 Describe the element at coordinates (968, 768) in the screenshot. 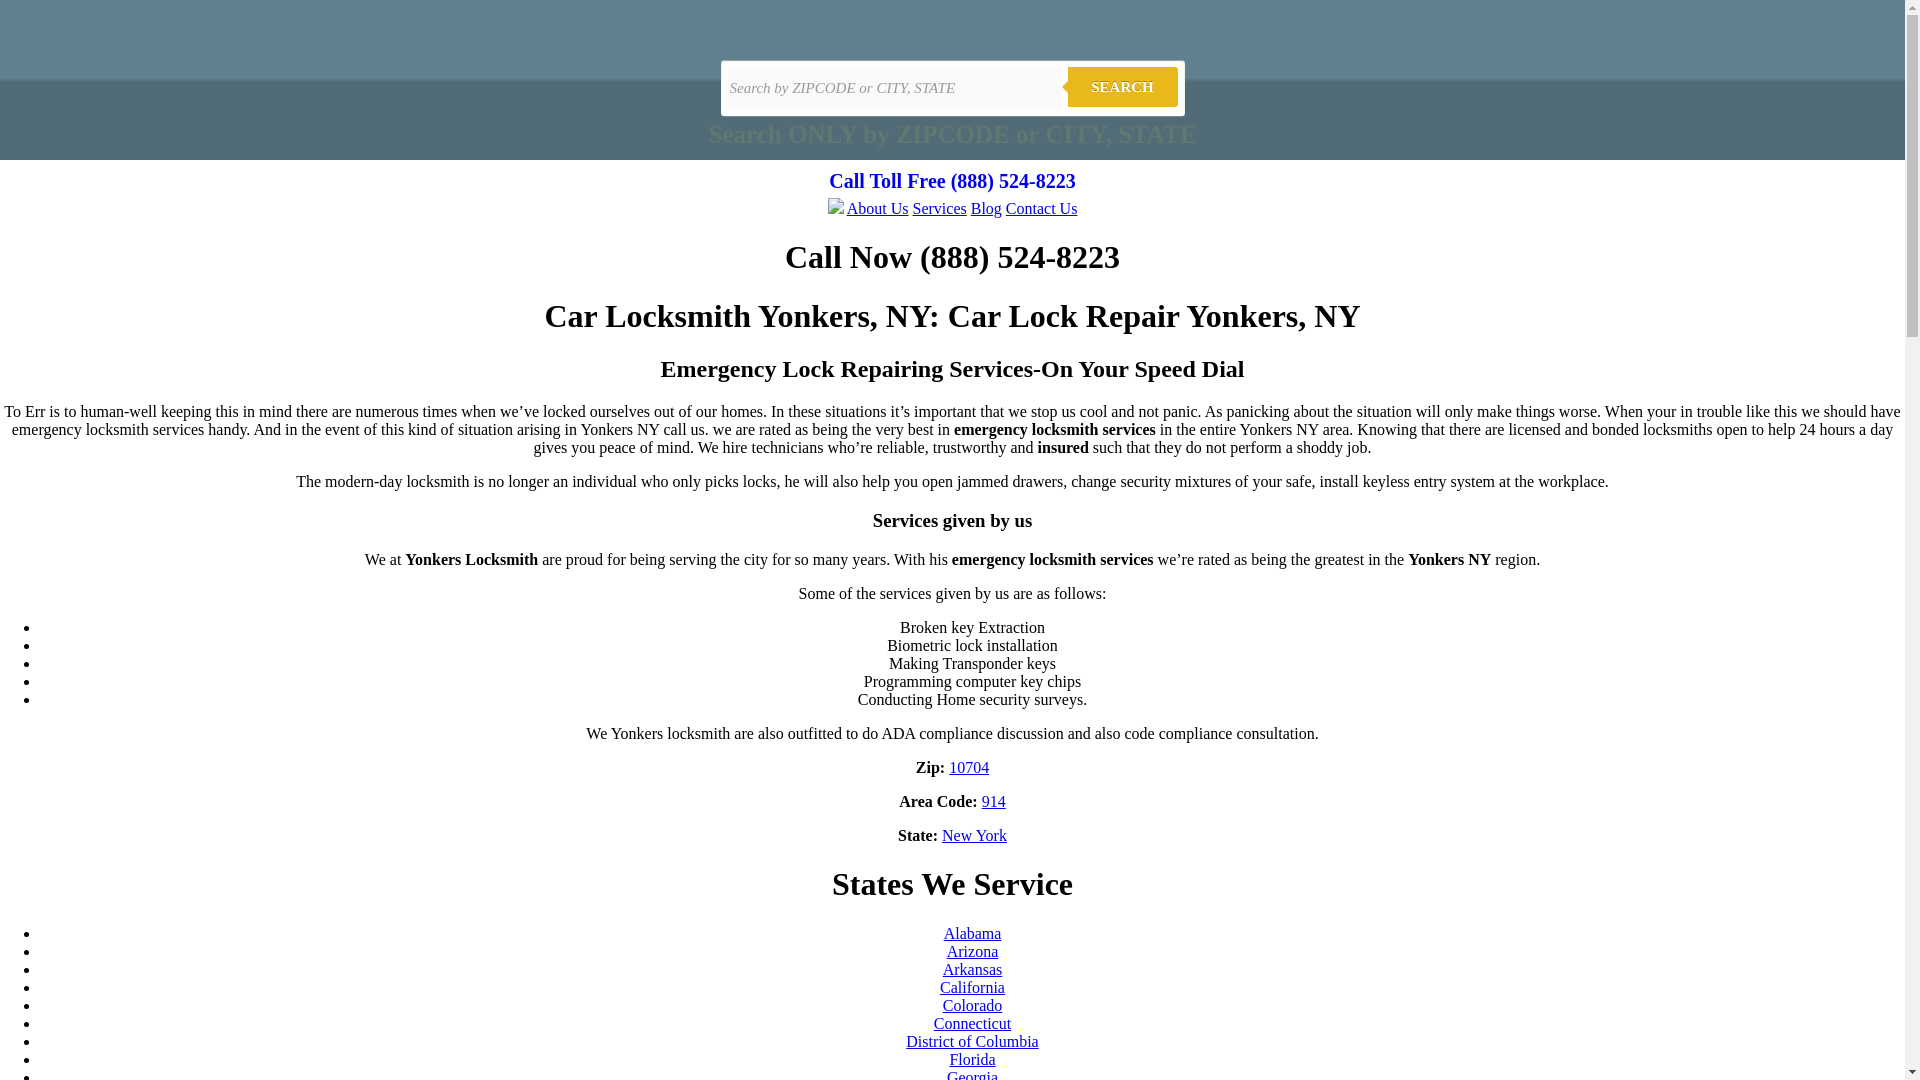

I see `10704` at that location.